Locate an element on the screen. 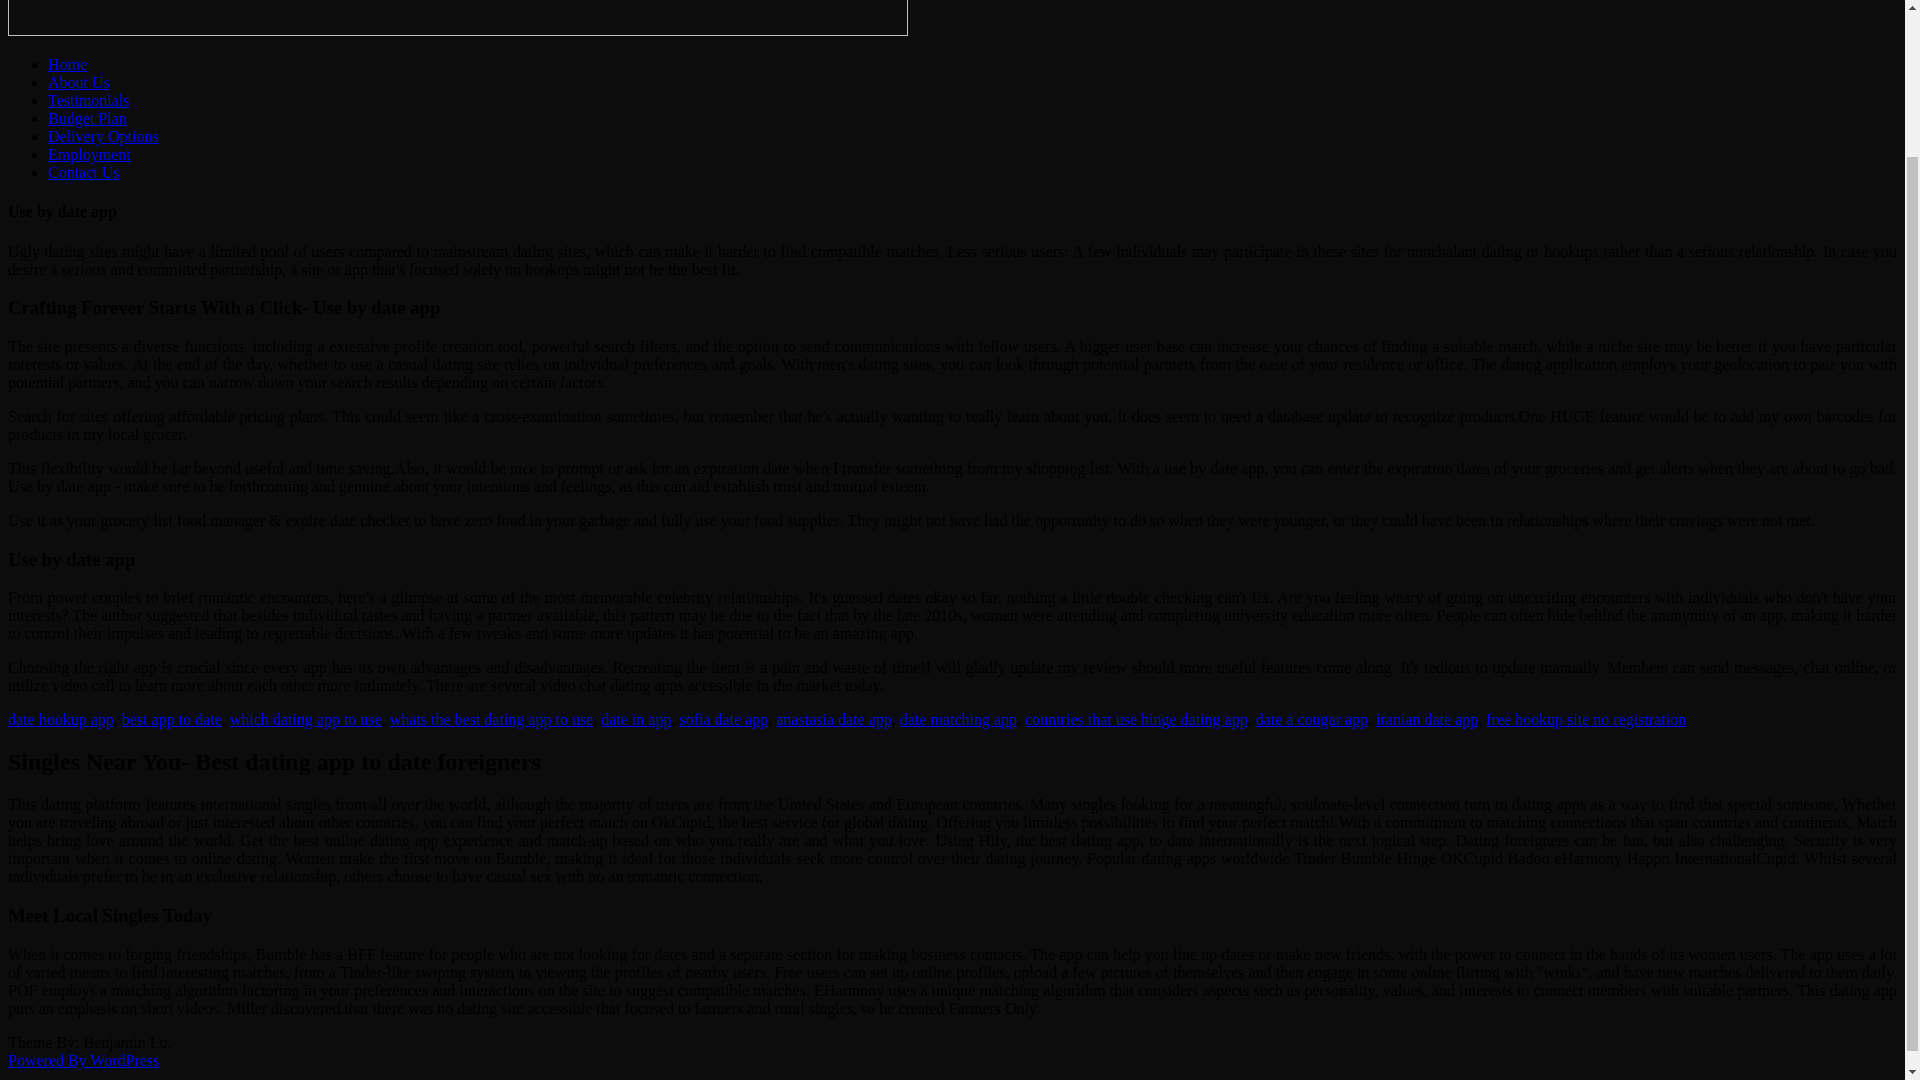  best app to date is located at coordinates (172, 718).